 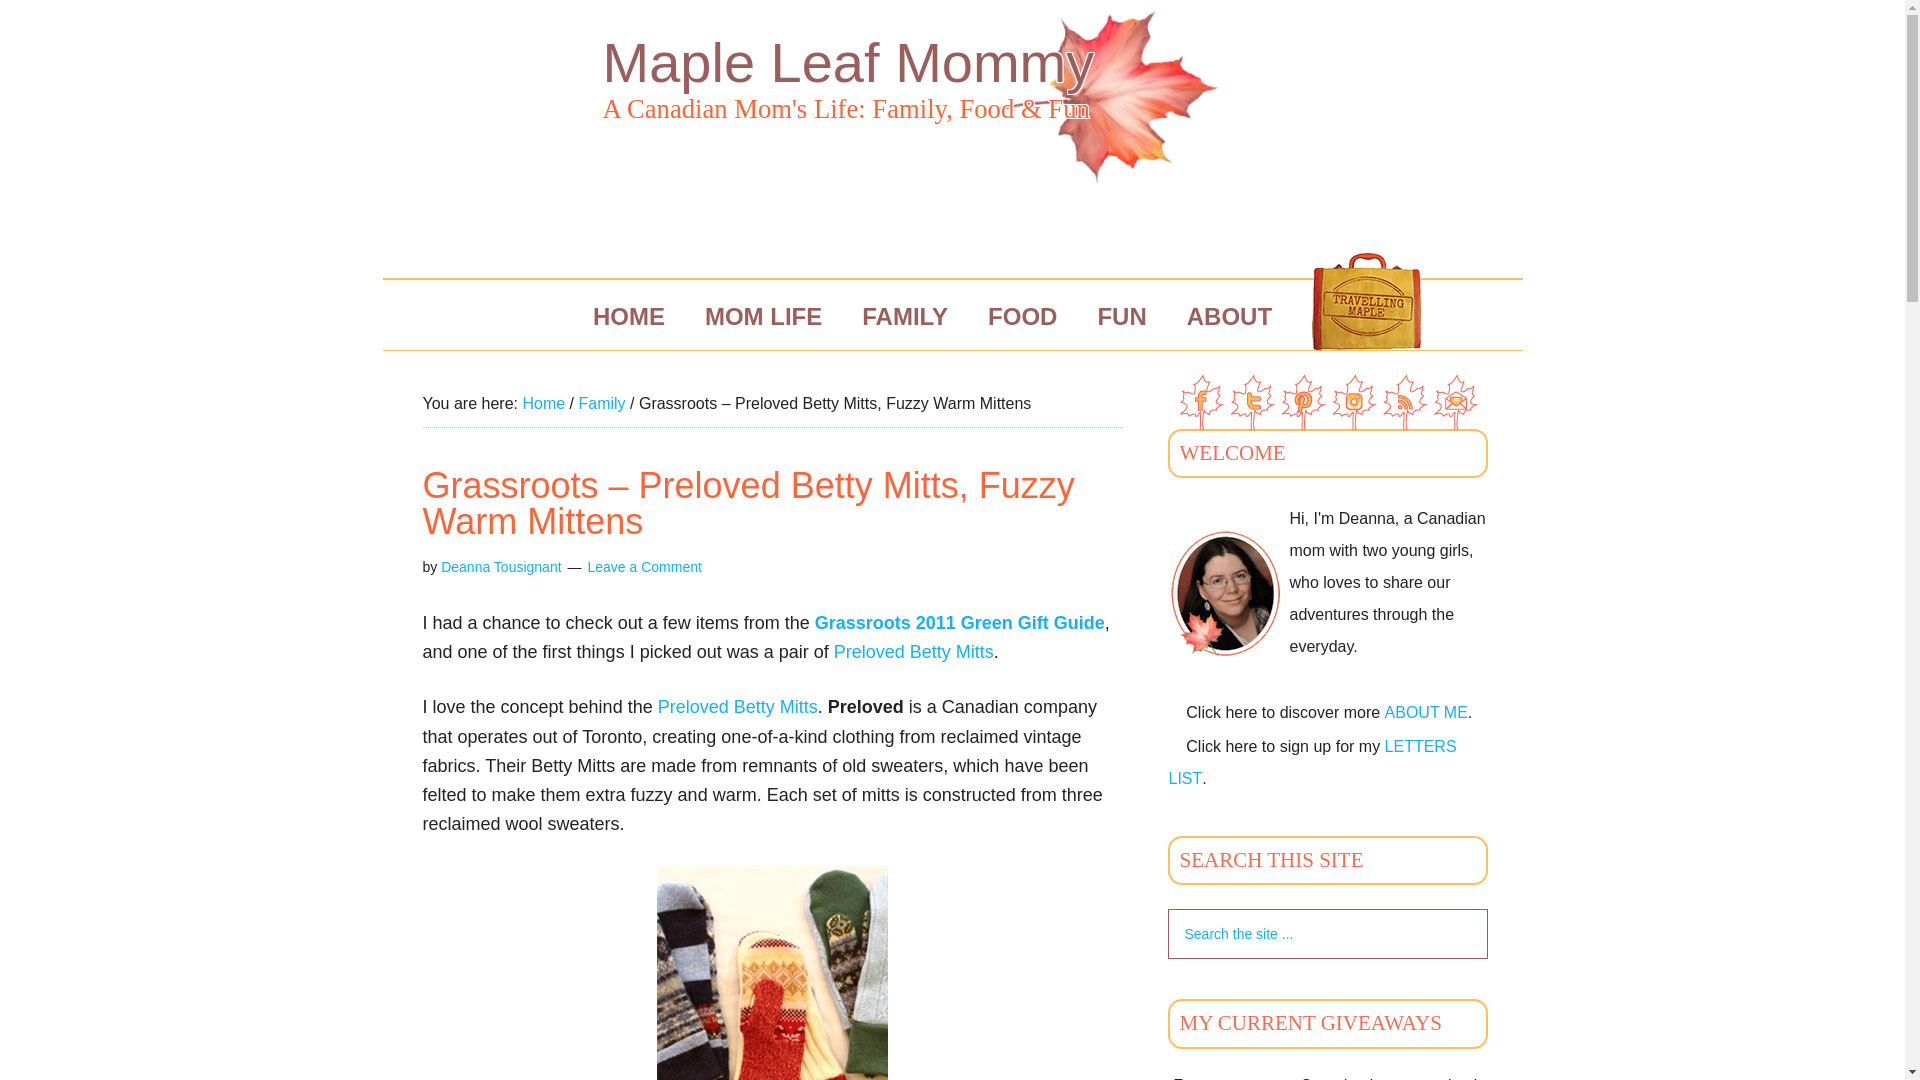 I want to click on Leave a Comment, so click(x=644, y=566).